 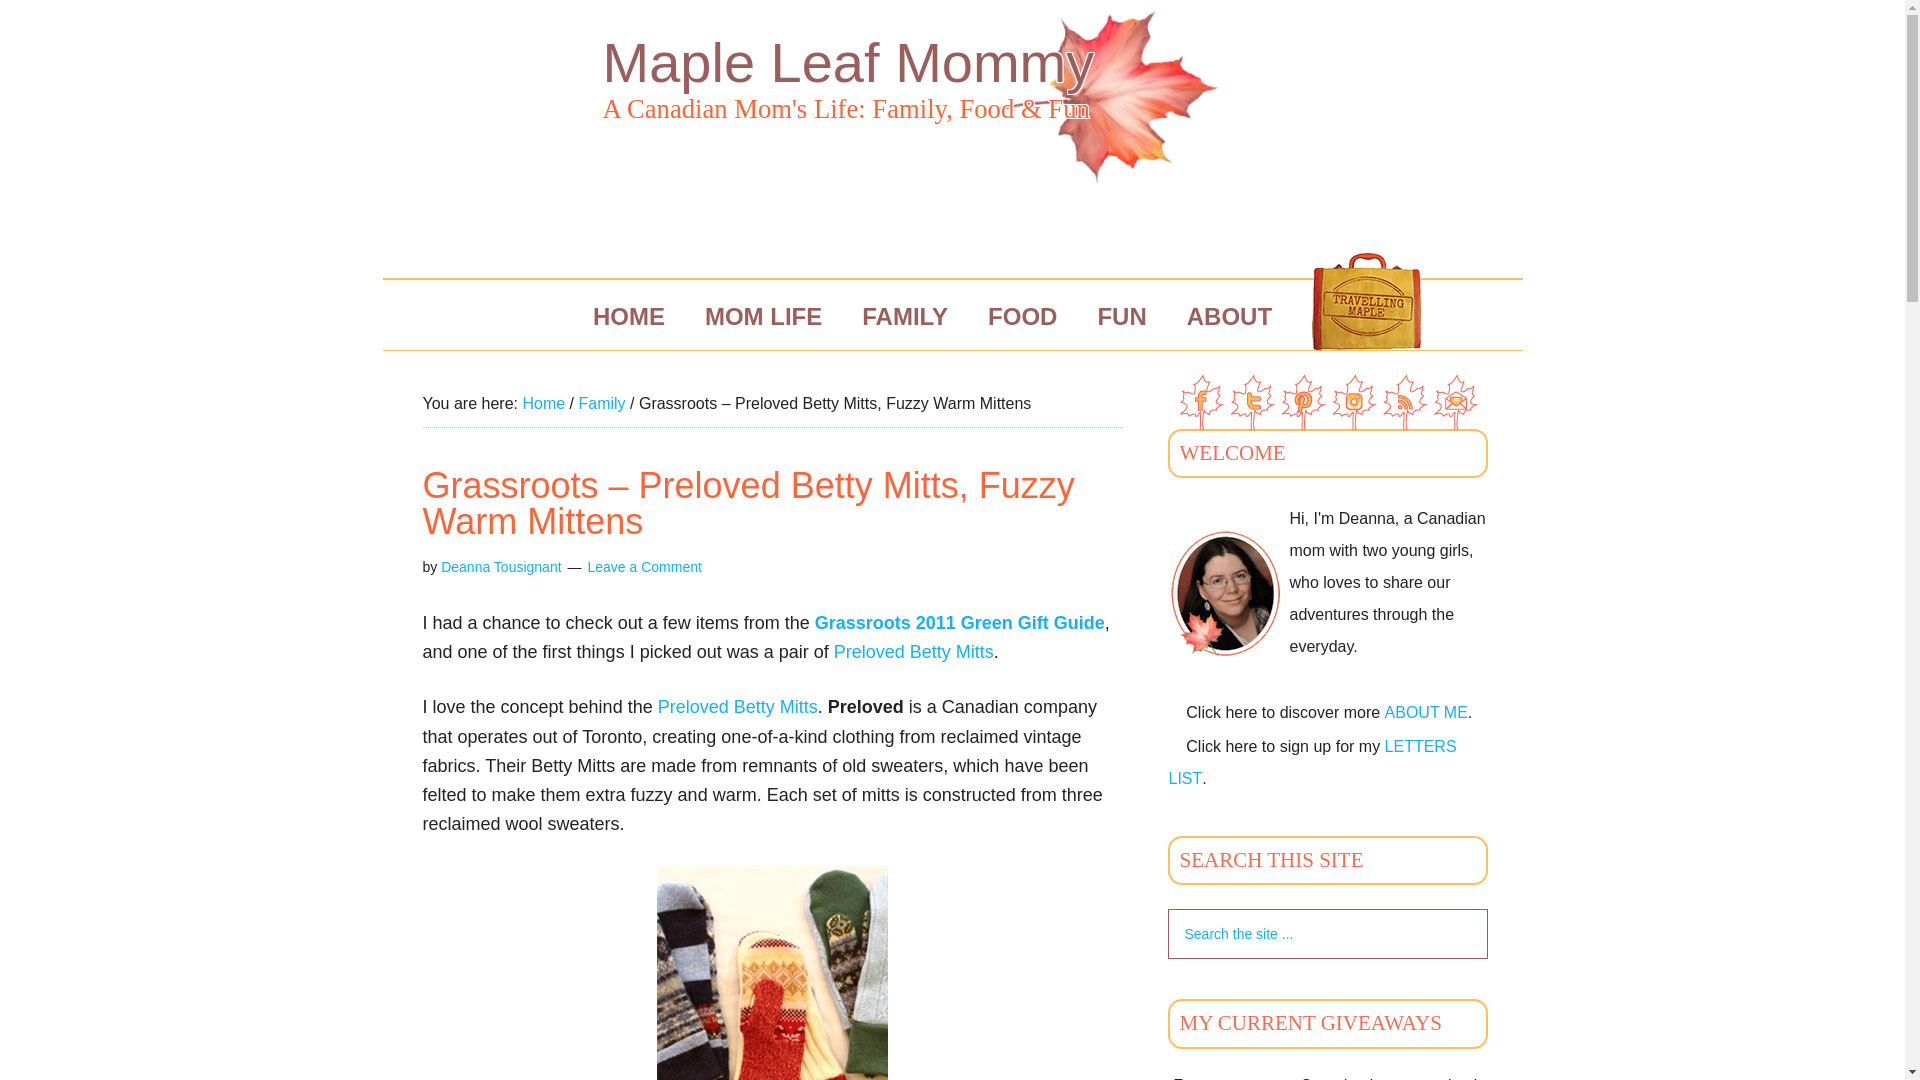 I want to click on Leave a Comment, so click(x=644, y=566).